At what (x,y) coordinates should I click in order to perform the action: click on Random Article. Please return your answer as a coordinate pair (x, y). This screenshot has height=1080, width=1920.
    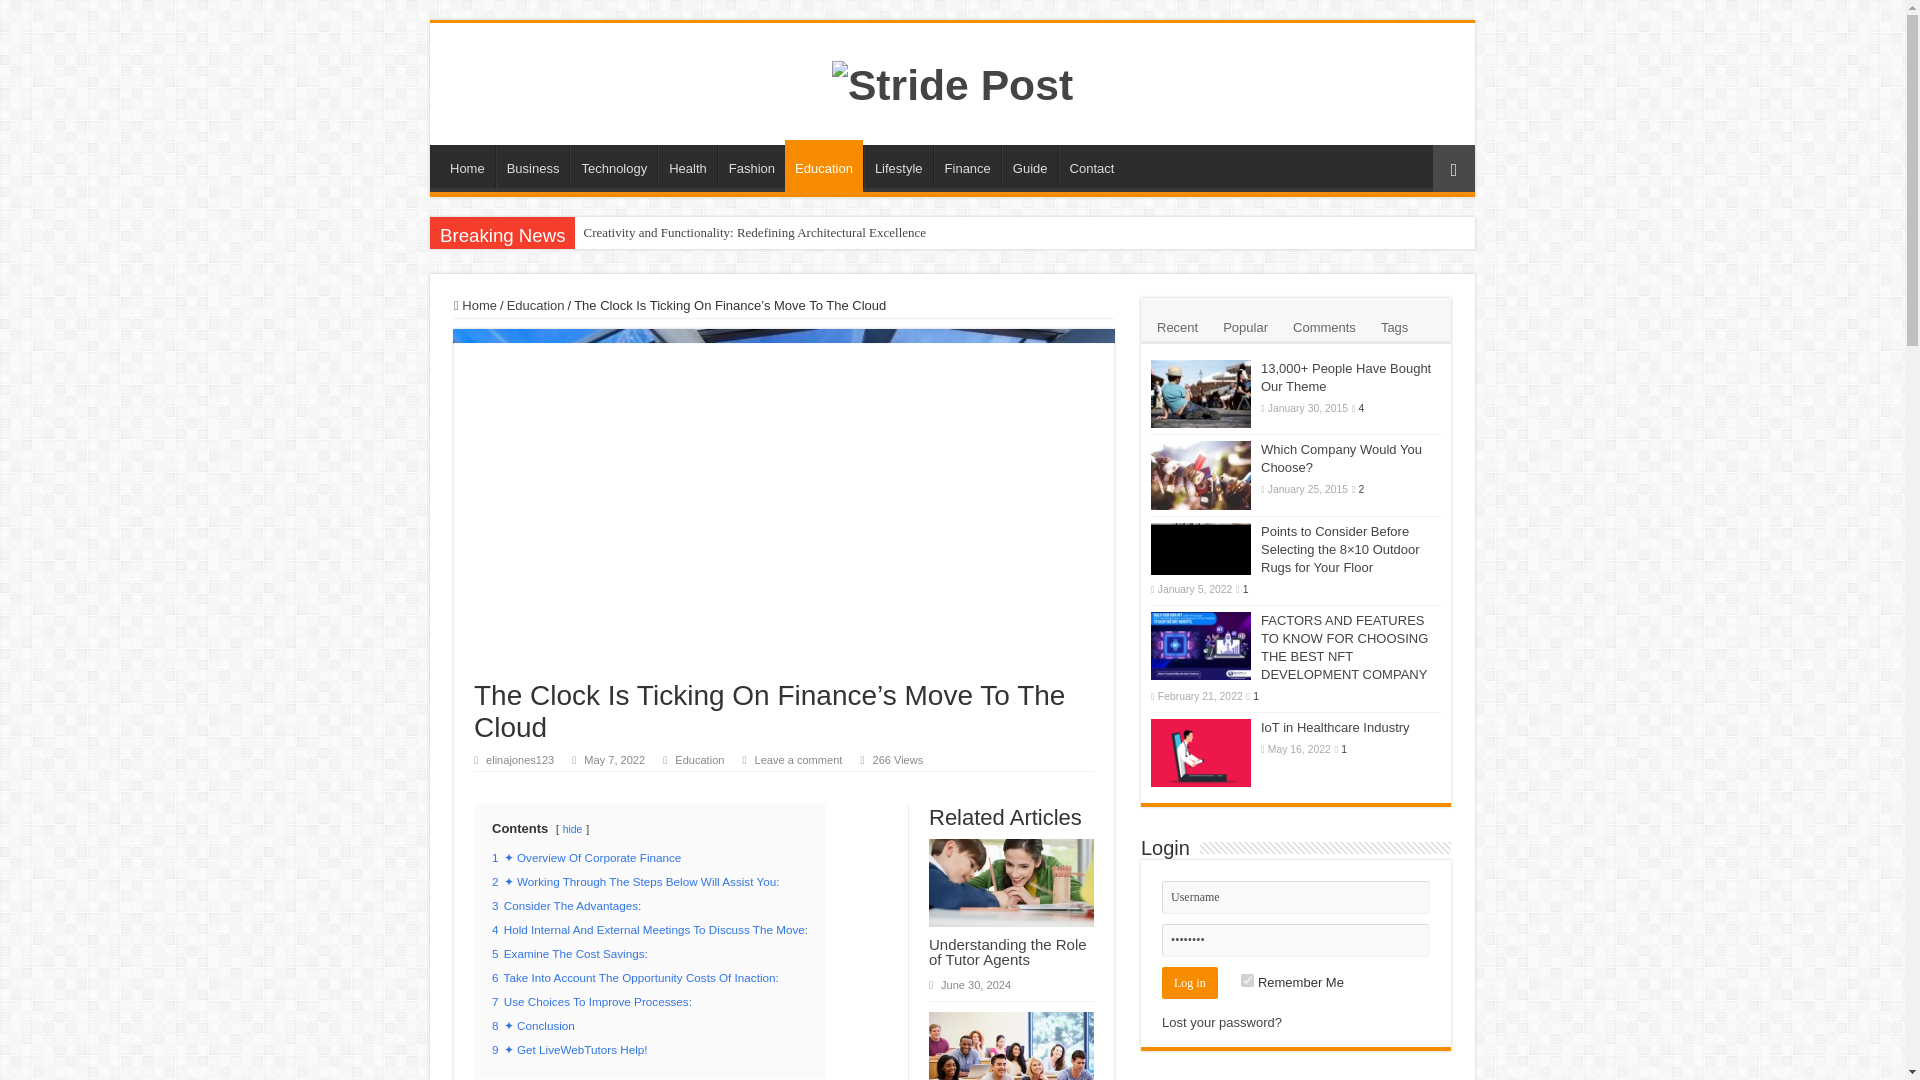
    Looking at the image, I should click on (1453, 168).